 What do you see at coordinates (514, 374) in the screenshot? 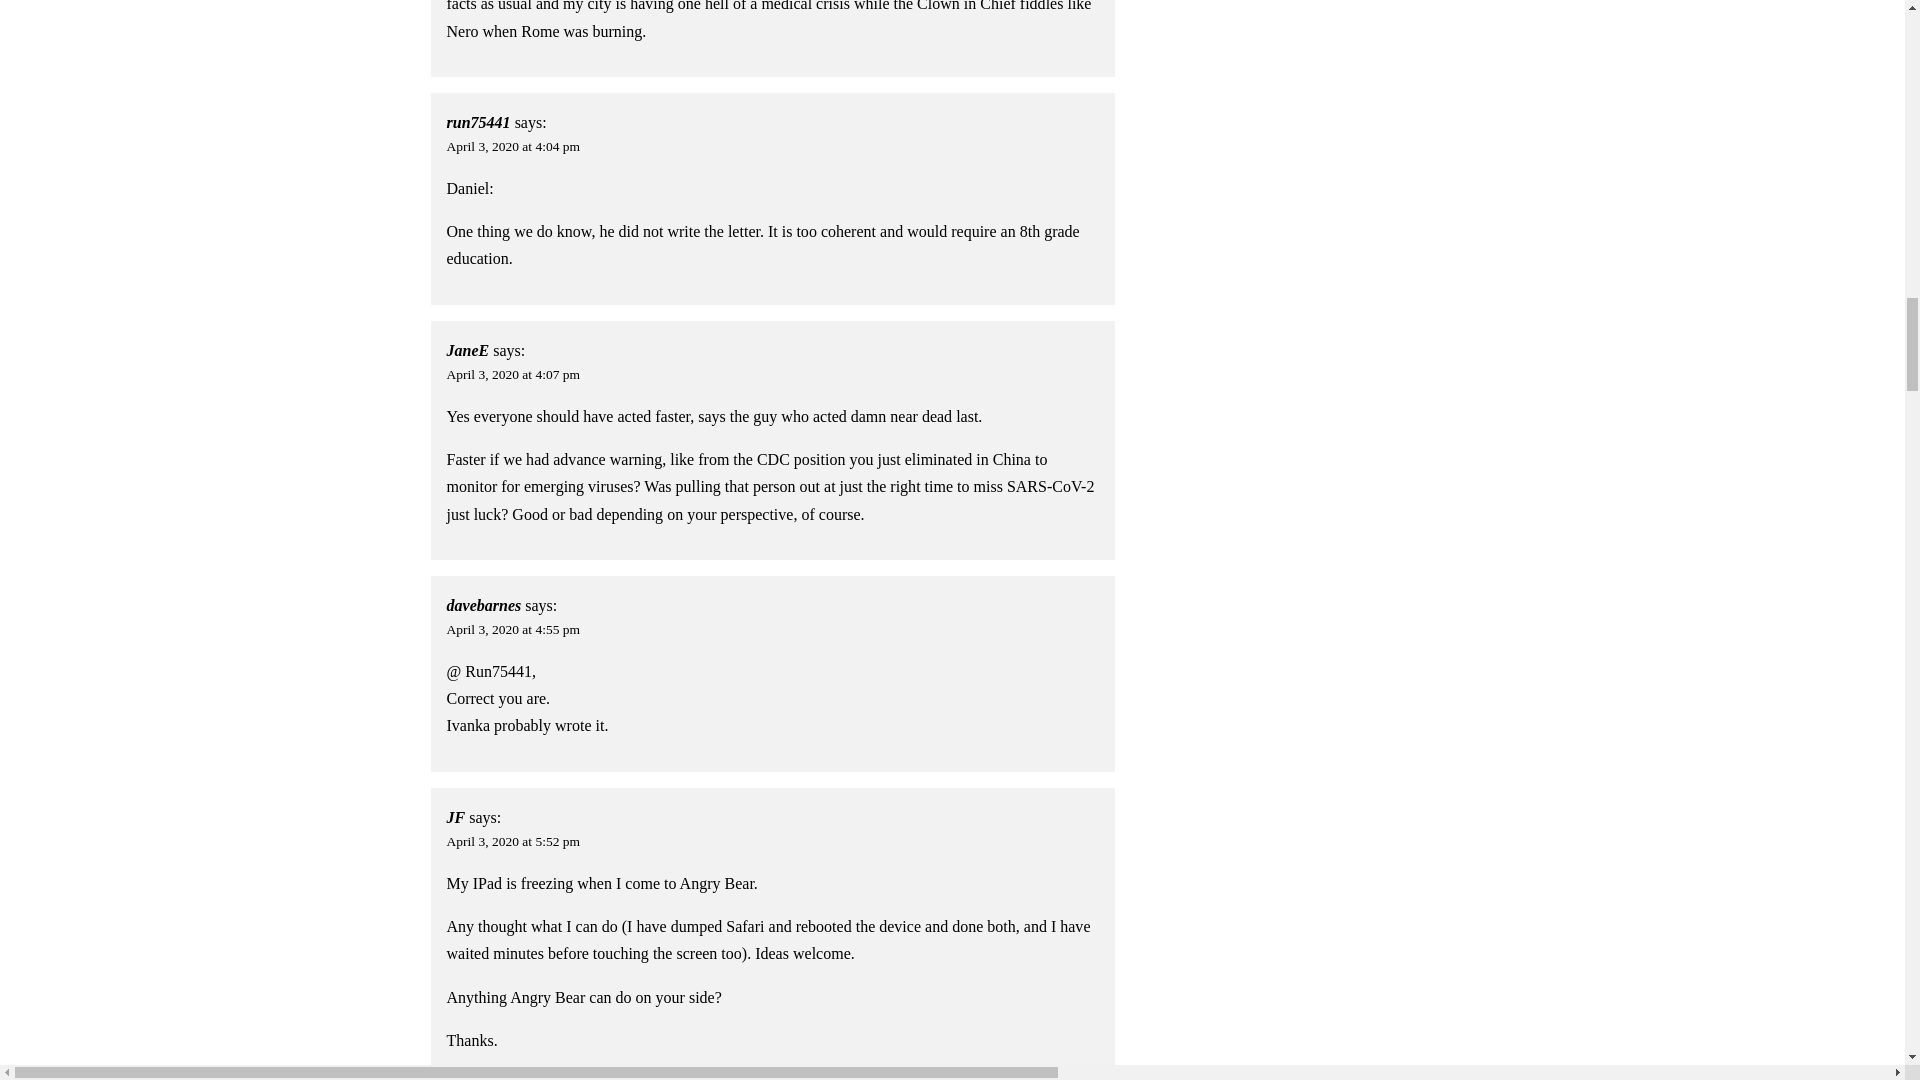
I see `April 3, 2020 at 4:07 pm` at bounding box center [514, 374].